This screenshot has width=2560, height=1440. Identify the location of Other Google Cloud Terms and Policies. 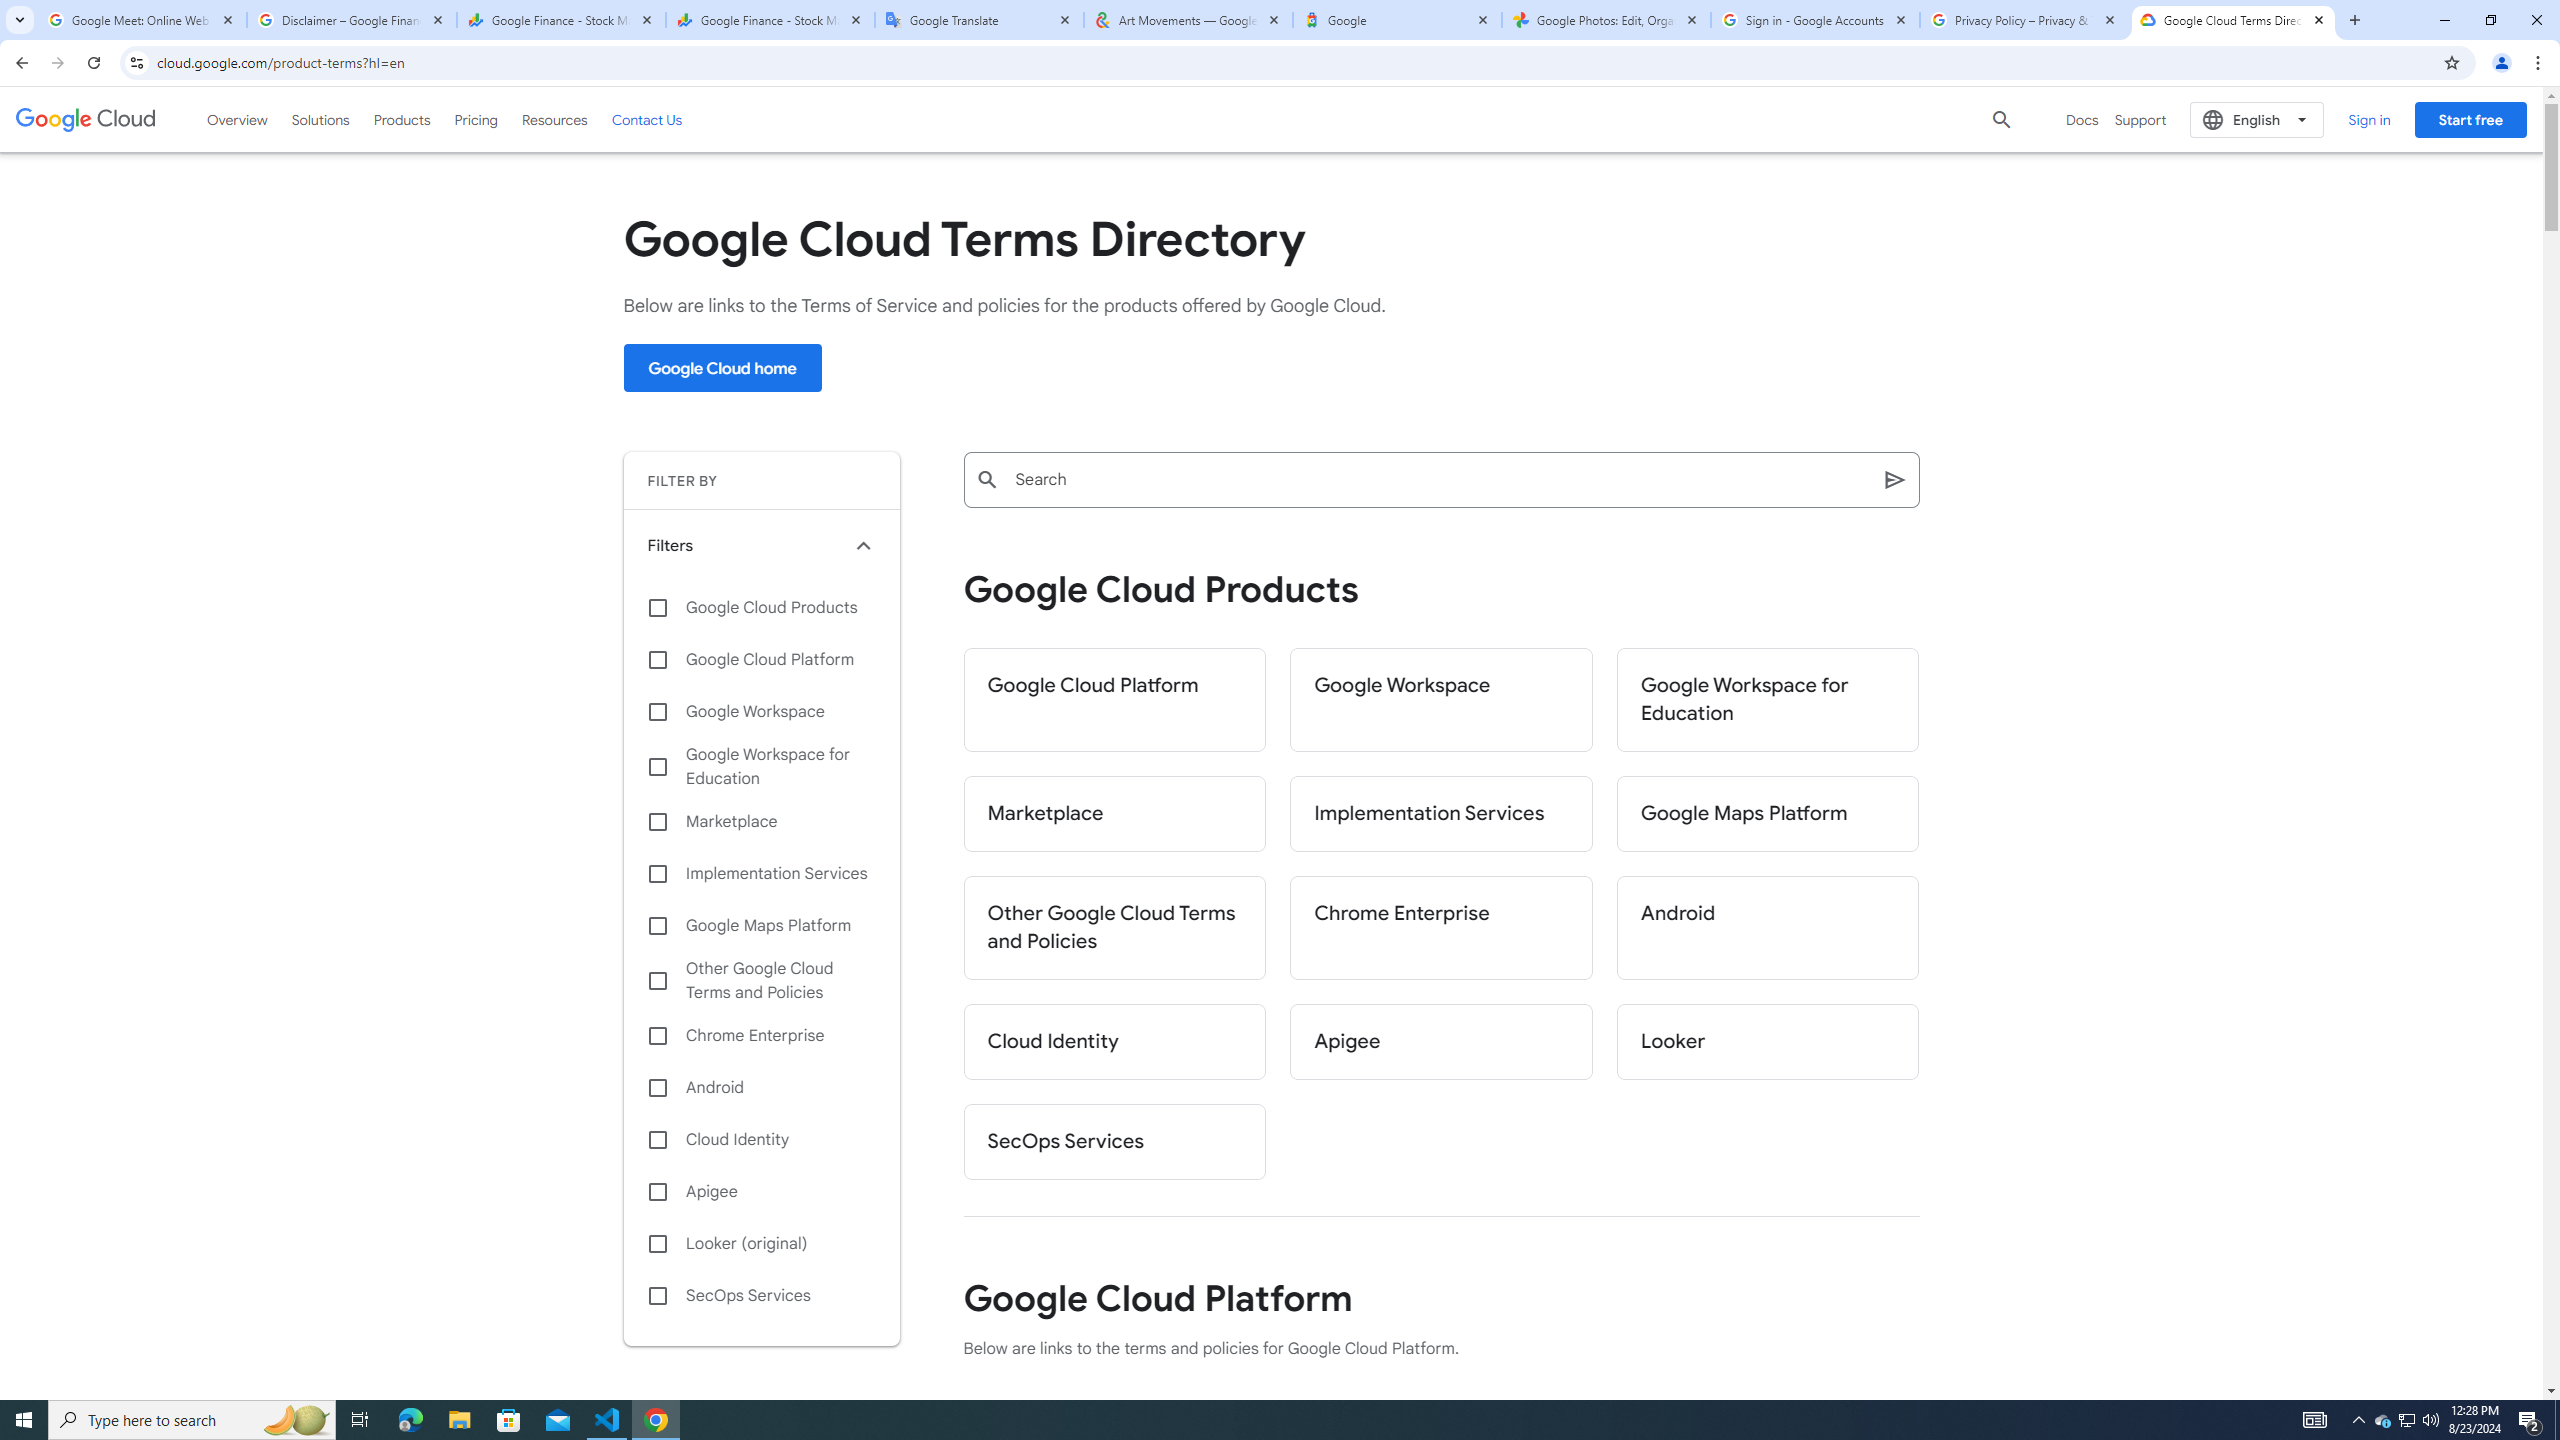
(762, 980).